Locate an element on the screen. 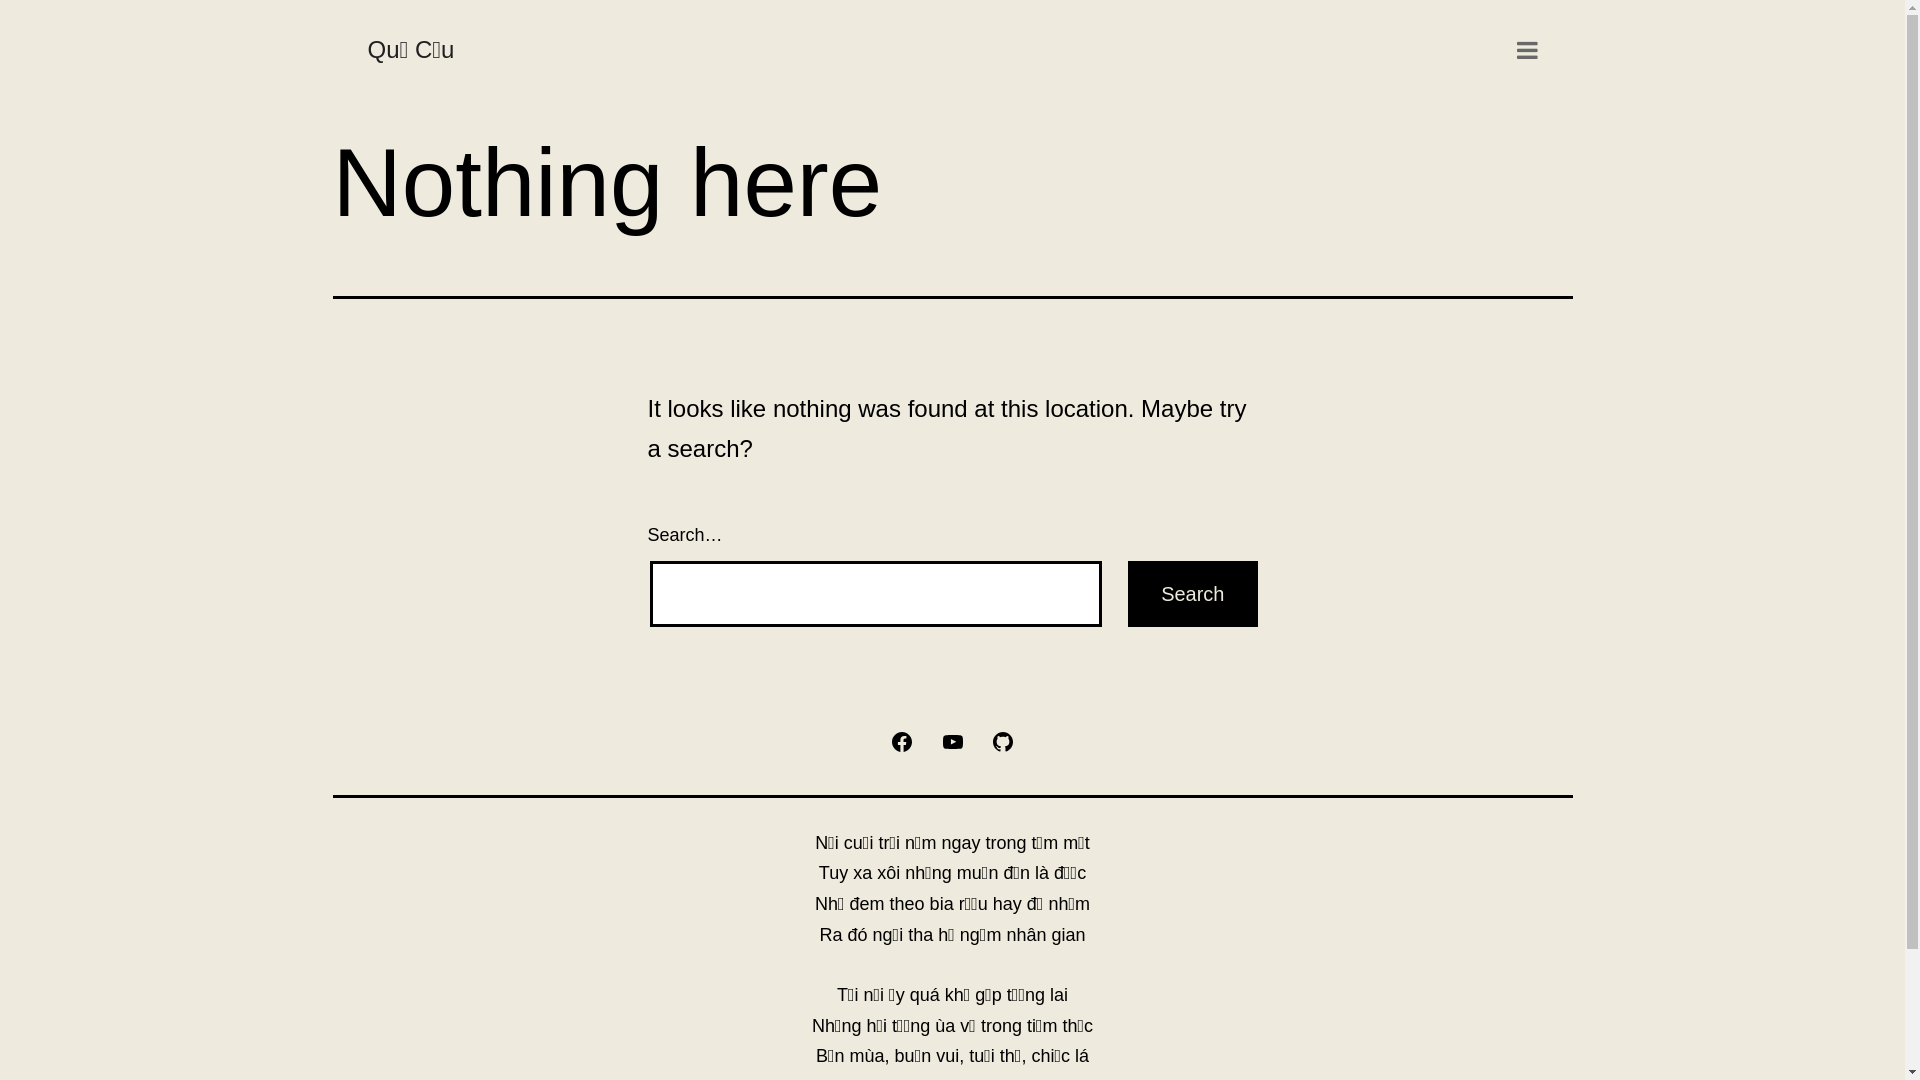 The height and width of the screenshot is (1080, 1920). GitHub is located at coordinates (1003, 740).